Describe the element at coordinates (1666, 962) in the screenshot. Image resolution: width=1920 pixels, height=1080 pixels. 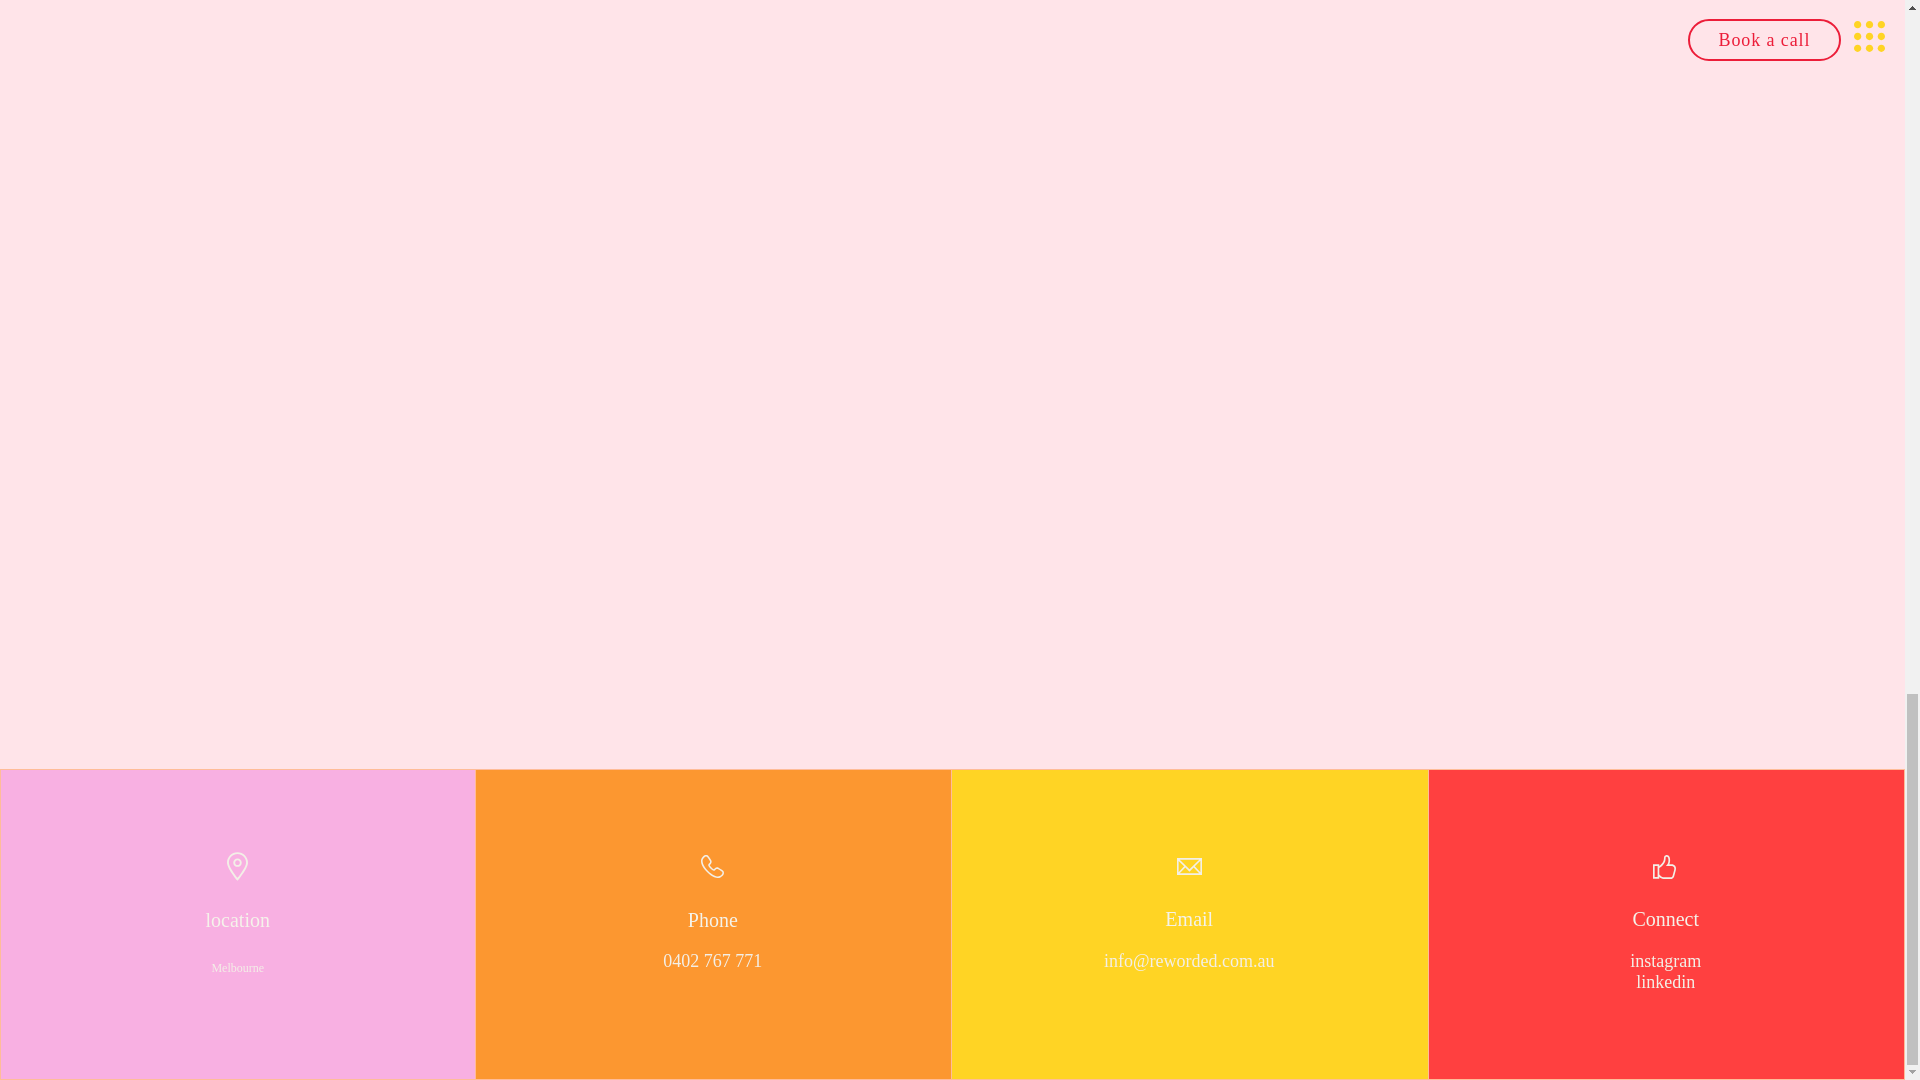
I see `instagram` at that location.